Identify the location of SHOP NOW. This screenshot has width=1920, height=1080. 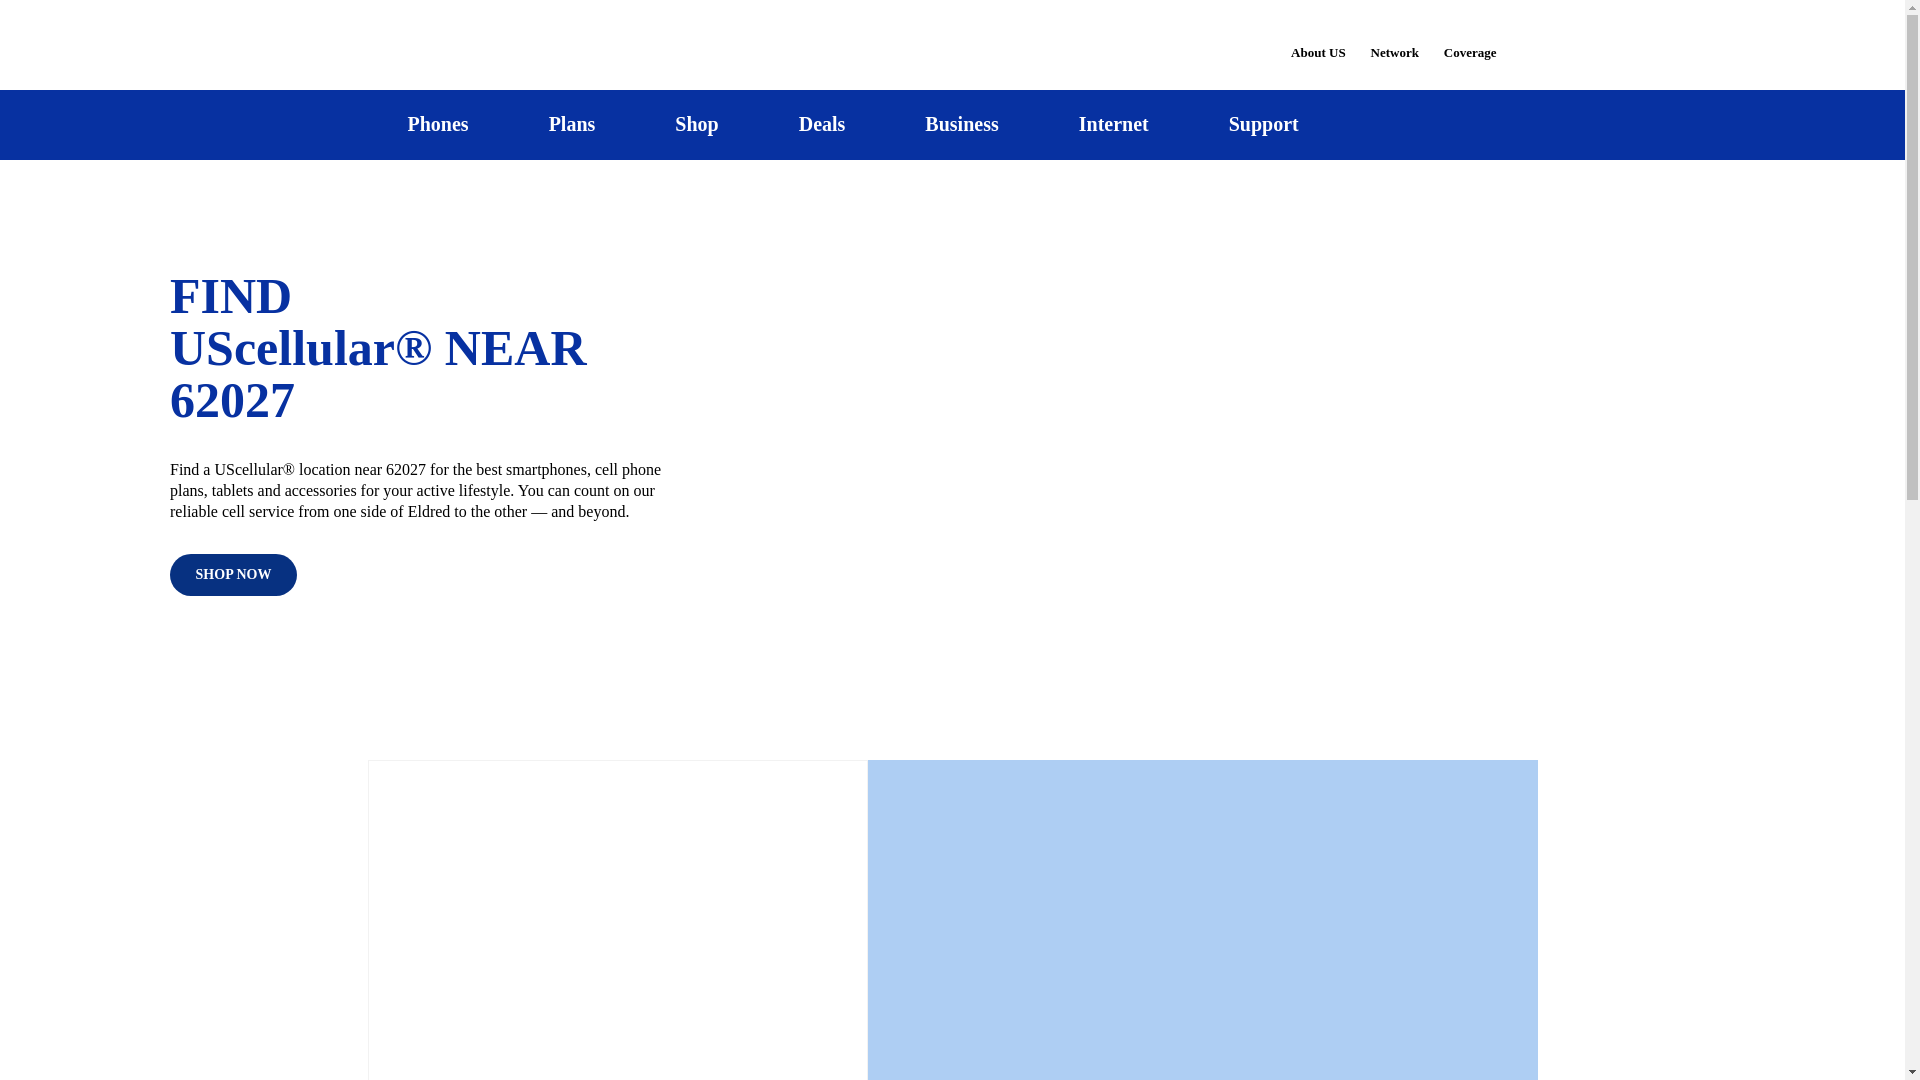
(234, 575).